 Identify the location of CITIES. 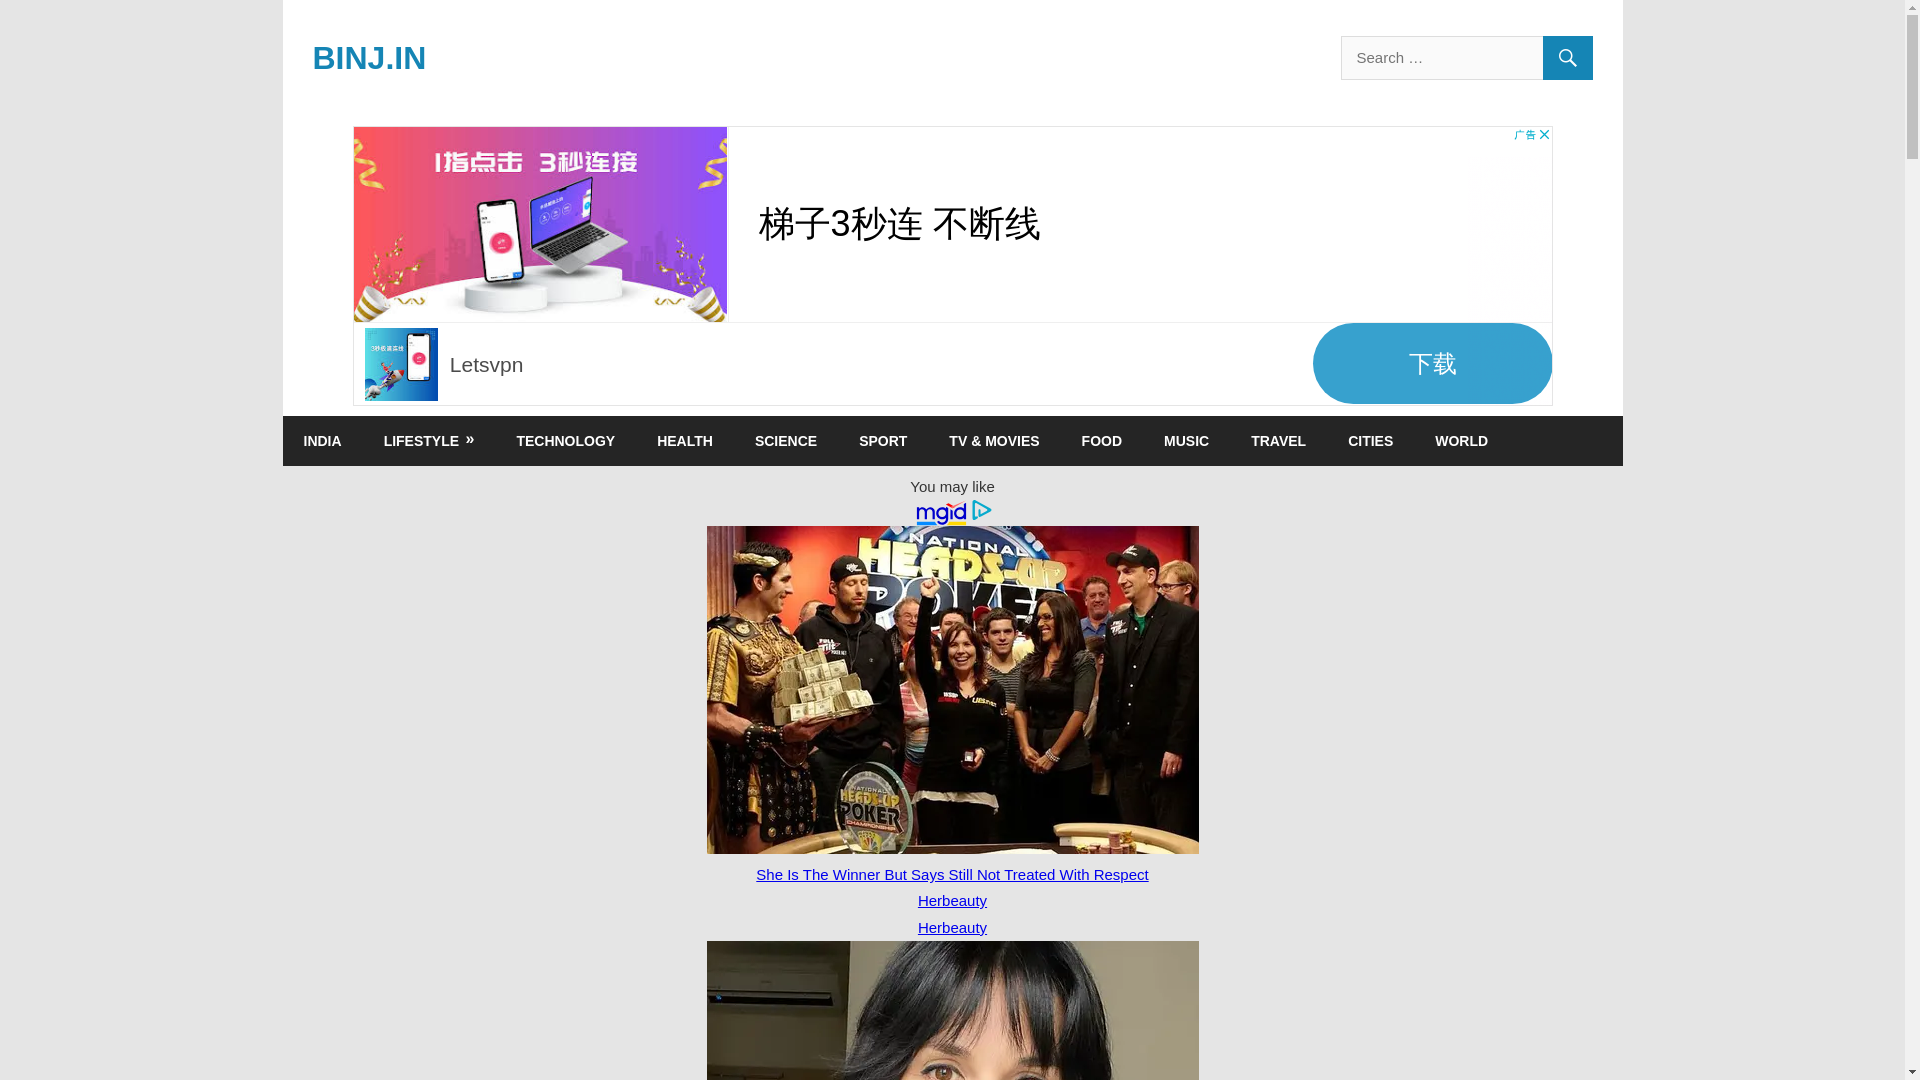
(1370, 440).